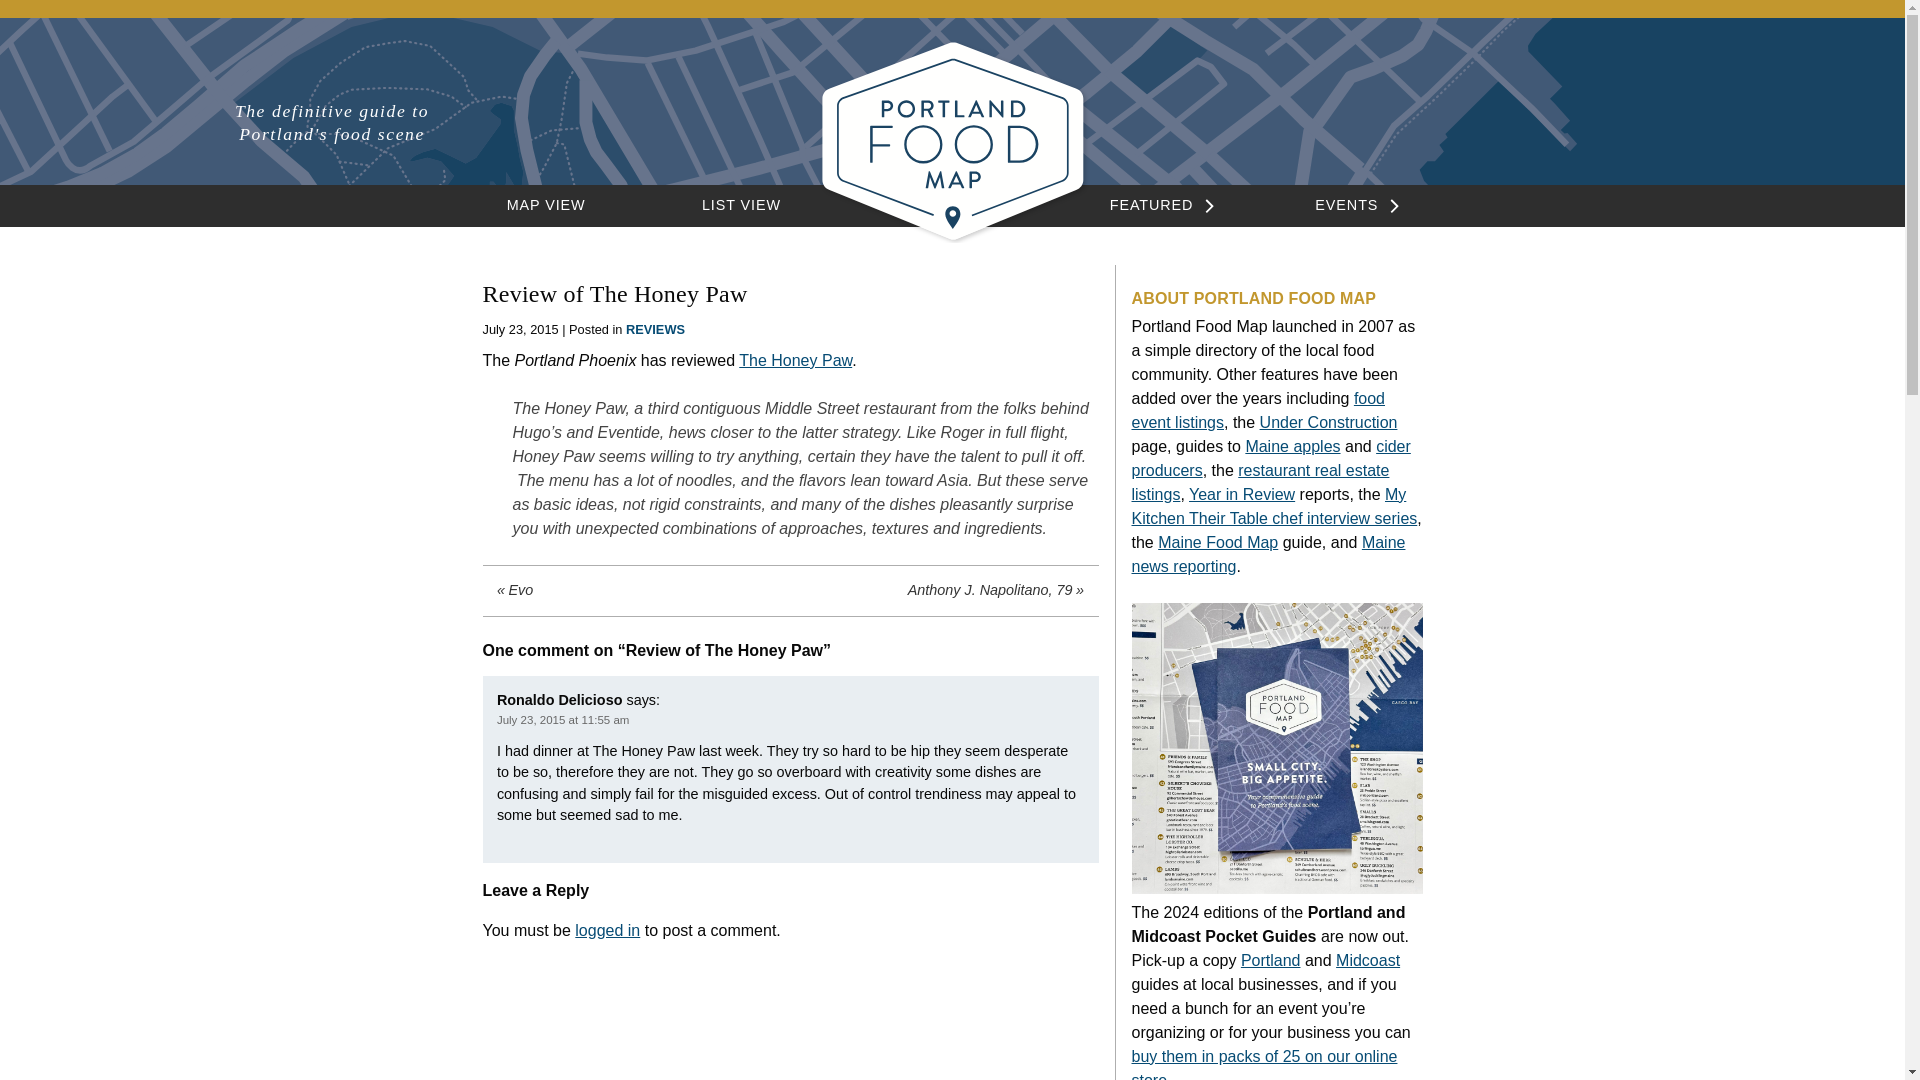 The image size is (1920, 1080). I want to click on The Honey Paw, so click(796, 360).